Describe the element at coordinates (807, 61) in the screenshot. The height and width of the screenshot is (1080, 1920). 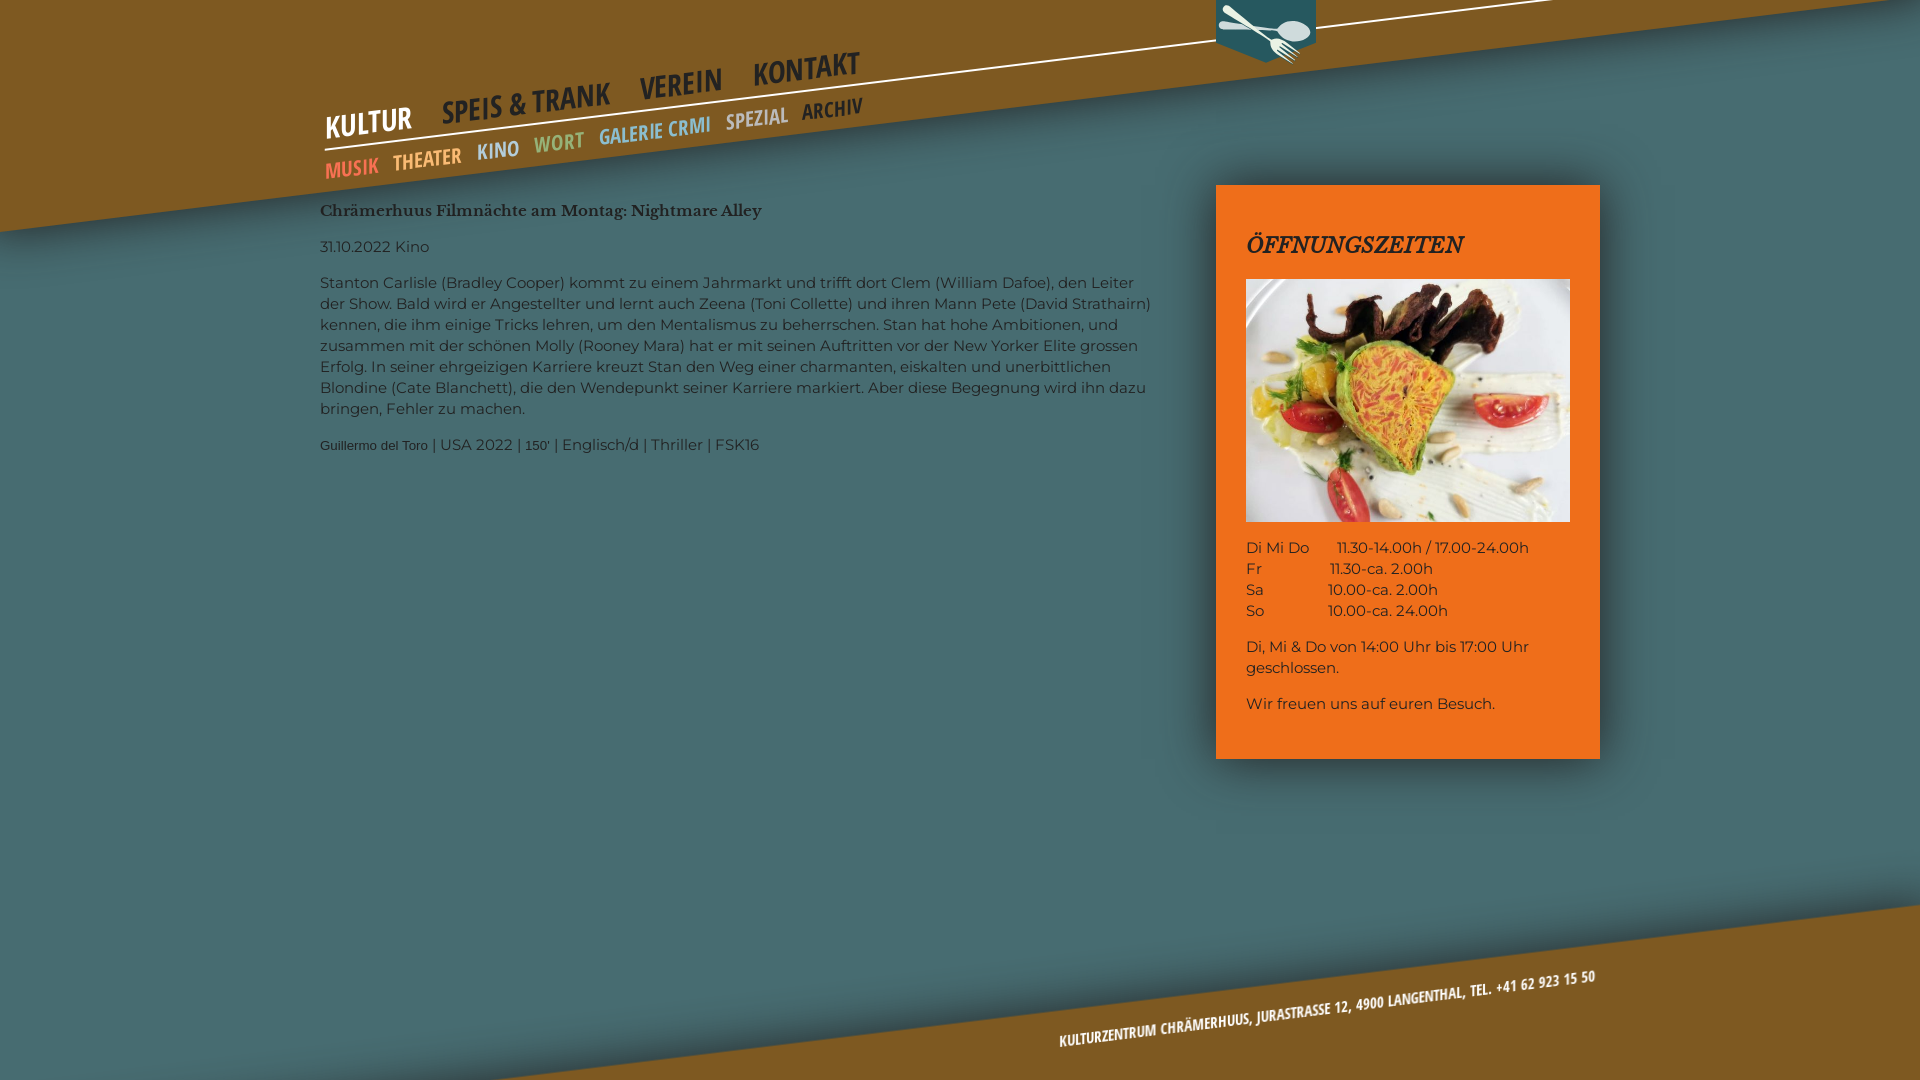
I see `KONTAKT` at that location.